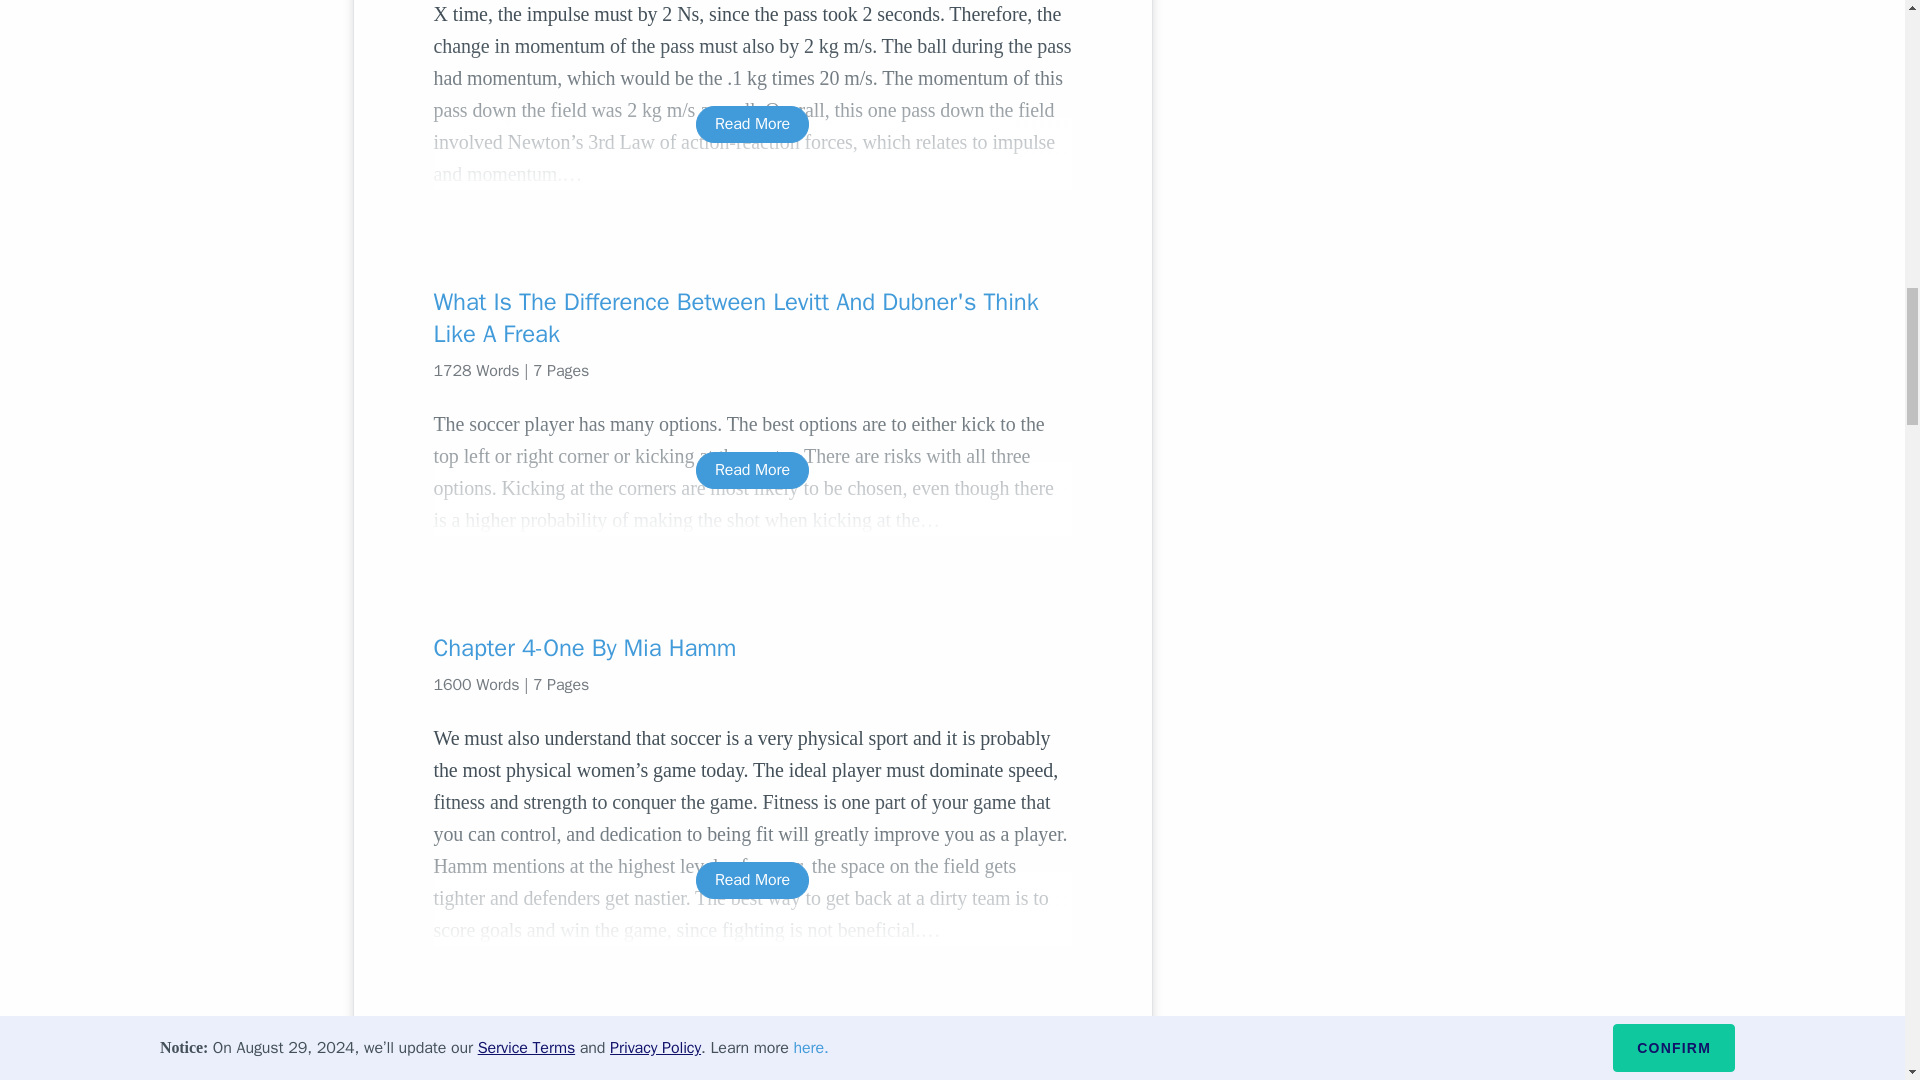 This screenshot has width=1920, height=1080. Describe the element at coordinates (752, 124) in the screenshot. I see `Read More` at that location.